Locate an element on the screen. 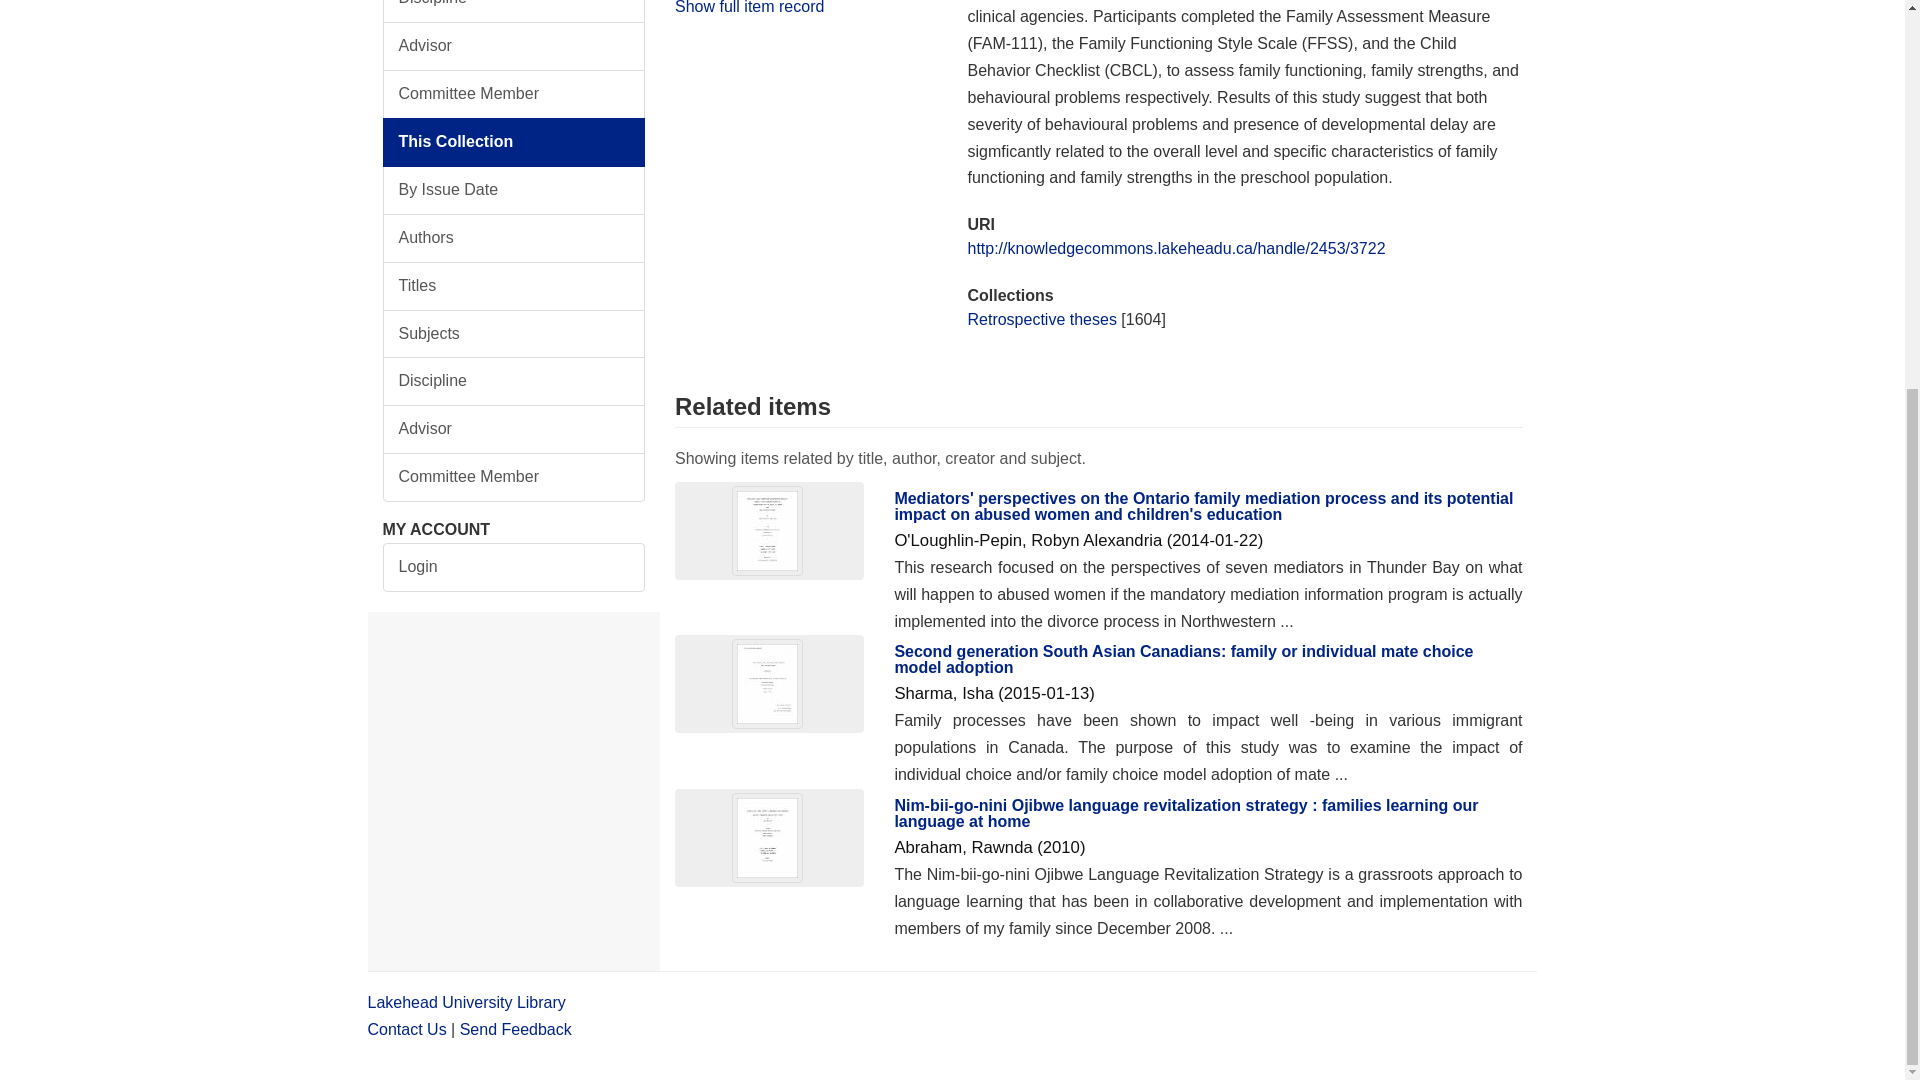  Advisor is located at coordinates (514, 429).